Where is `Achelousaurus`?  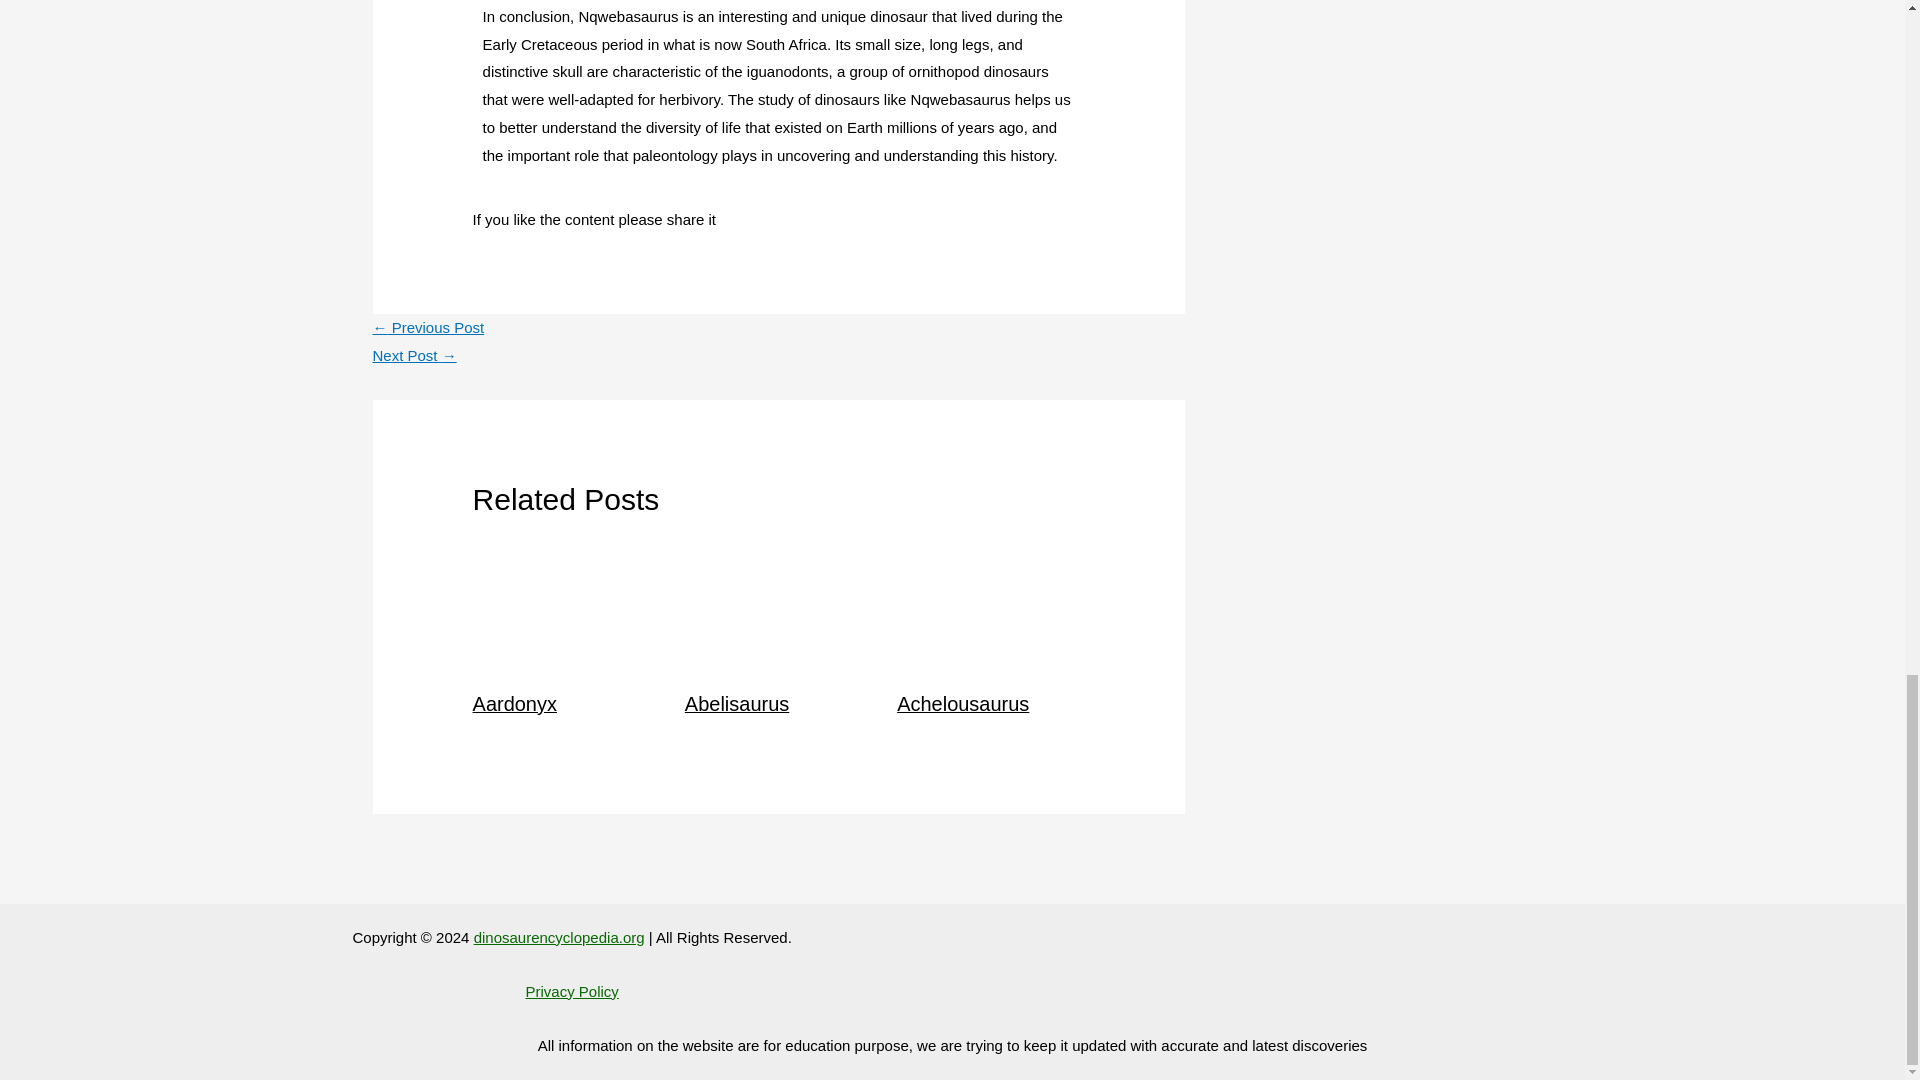
Achelousaurus is located at coordinates (962, 704).